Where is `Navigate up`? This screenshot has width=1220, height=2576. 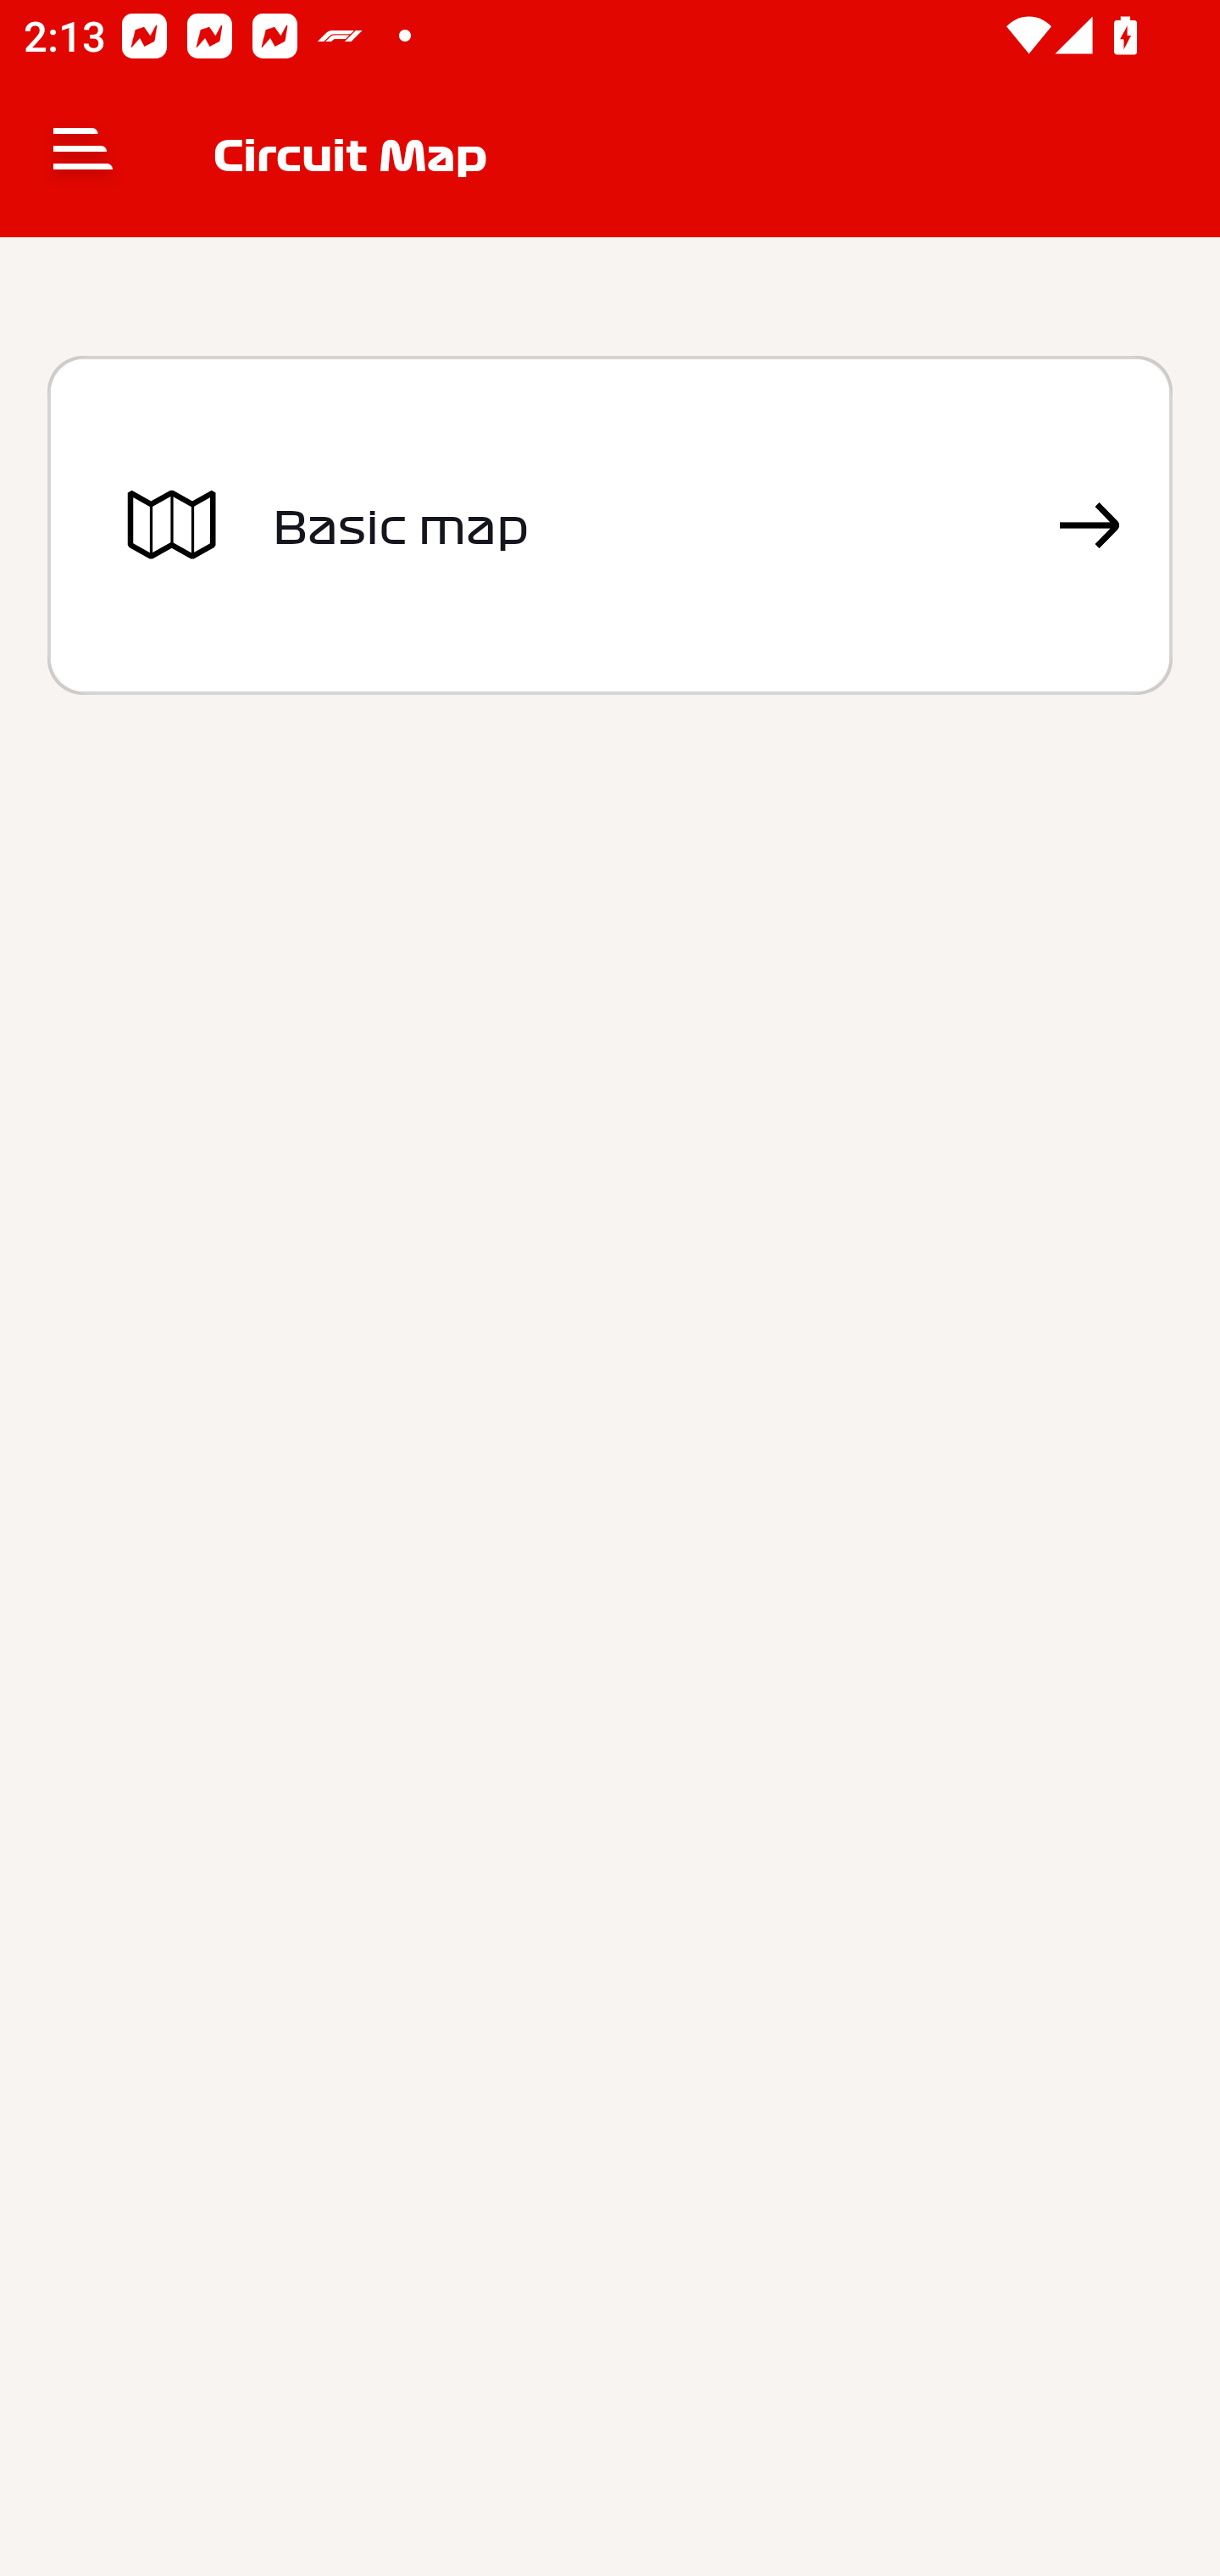
Navigate up is located at coordinates (83, 154).